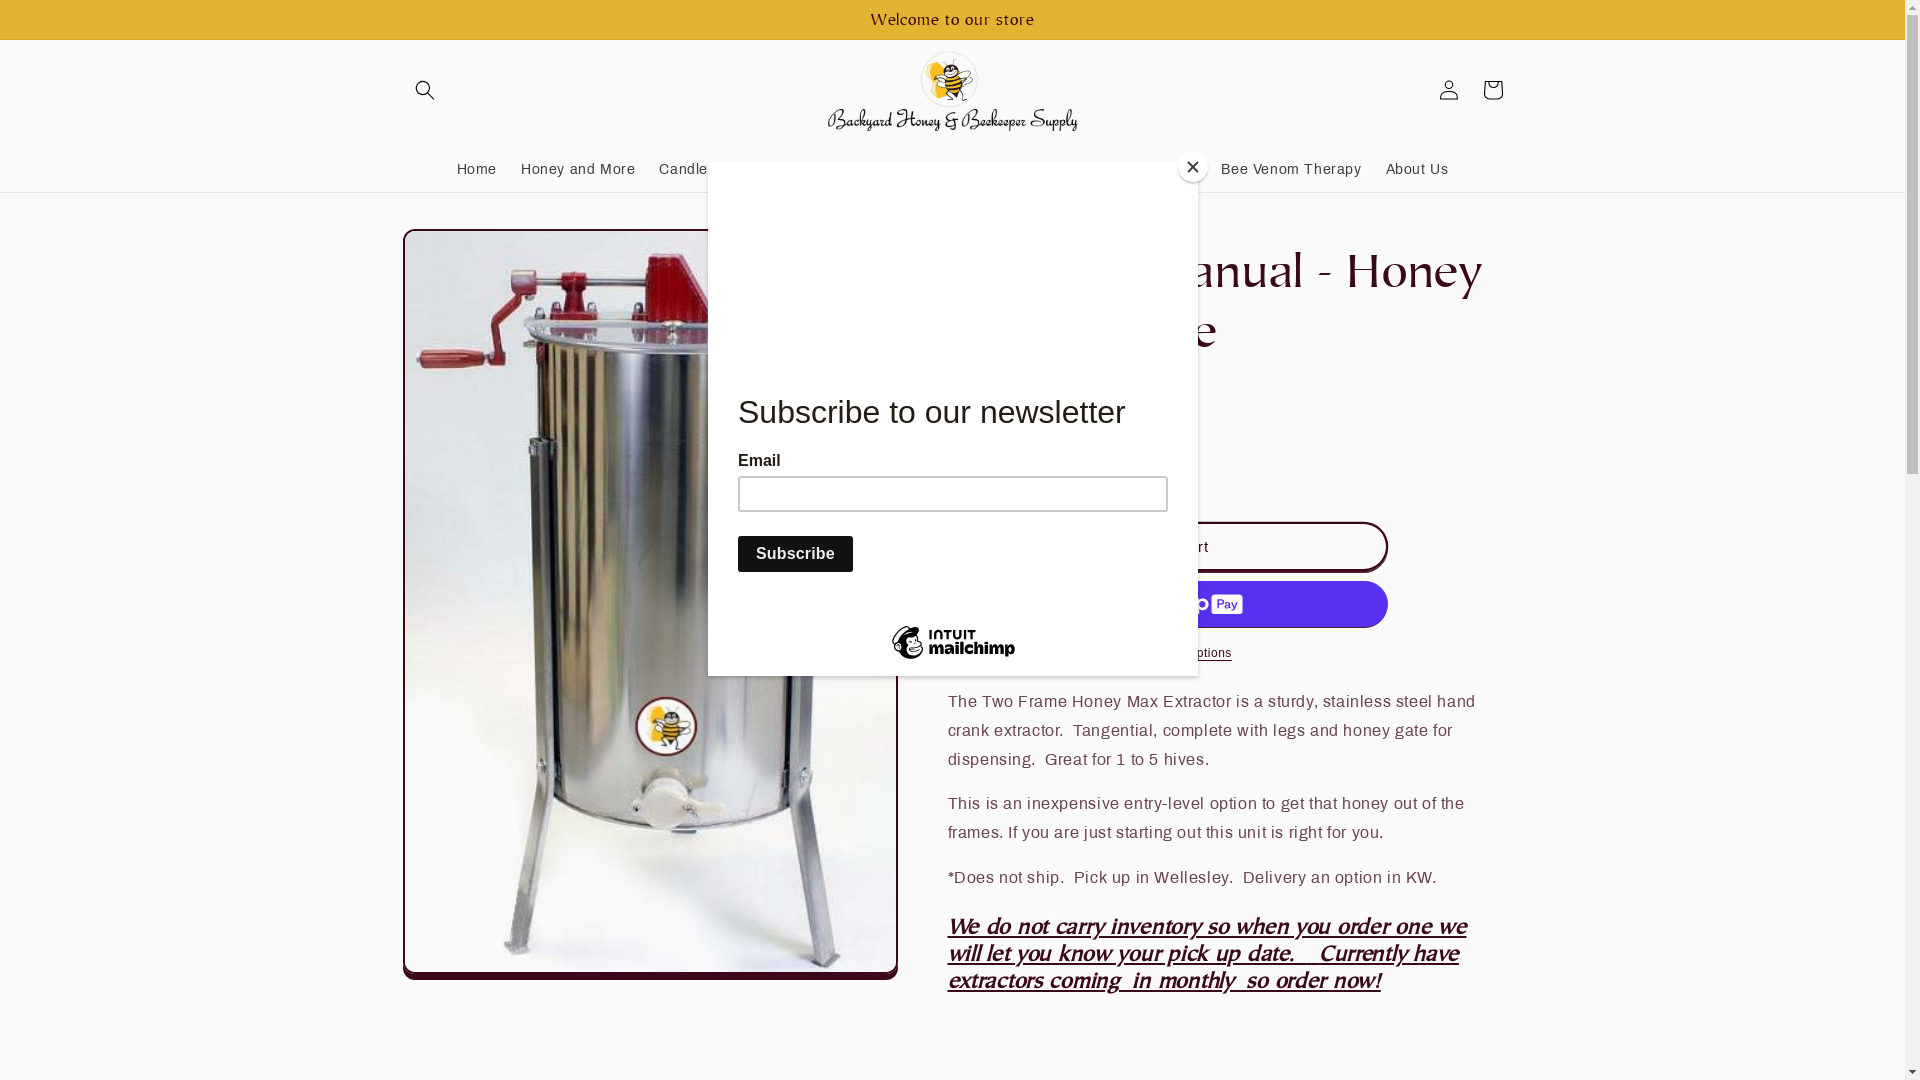 This screenshot has height=1080, width=1920. Describe the element at coordinates (687, 170) in the screenshot. I see `Candles` at that location.